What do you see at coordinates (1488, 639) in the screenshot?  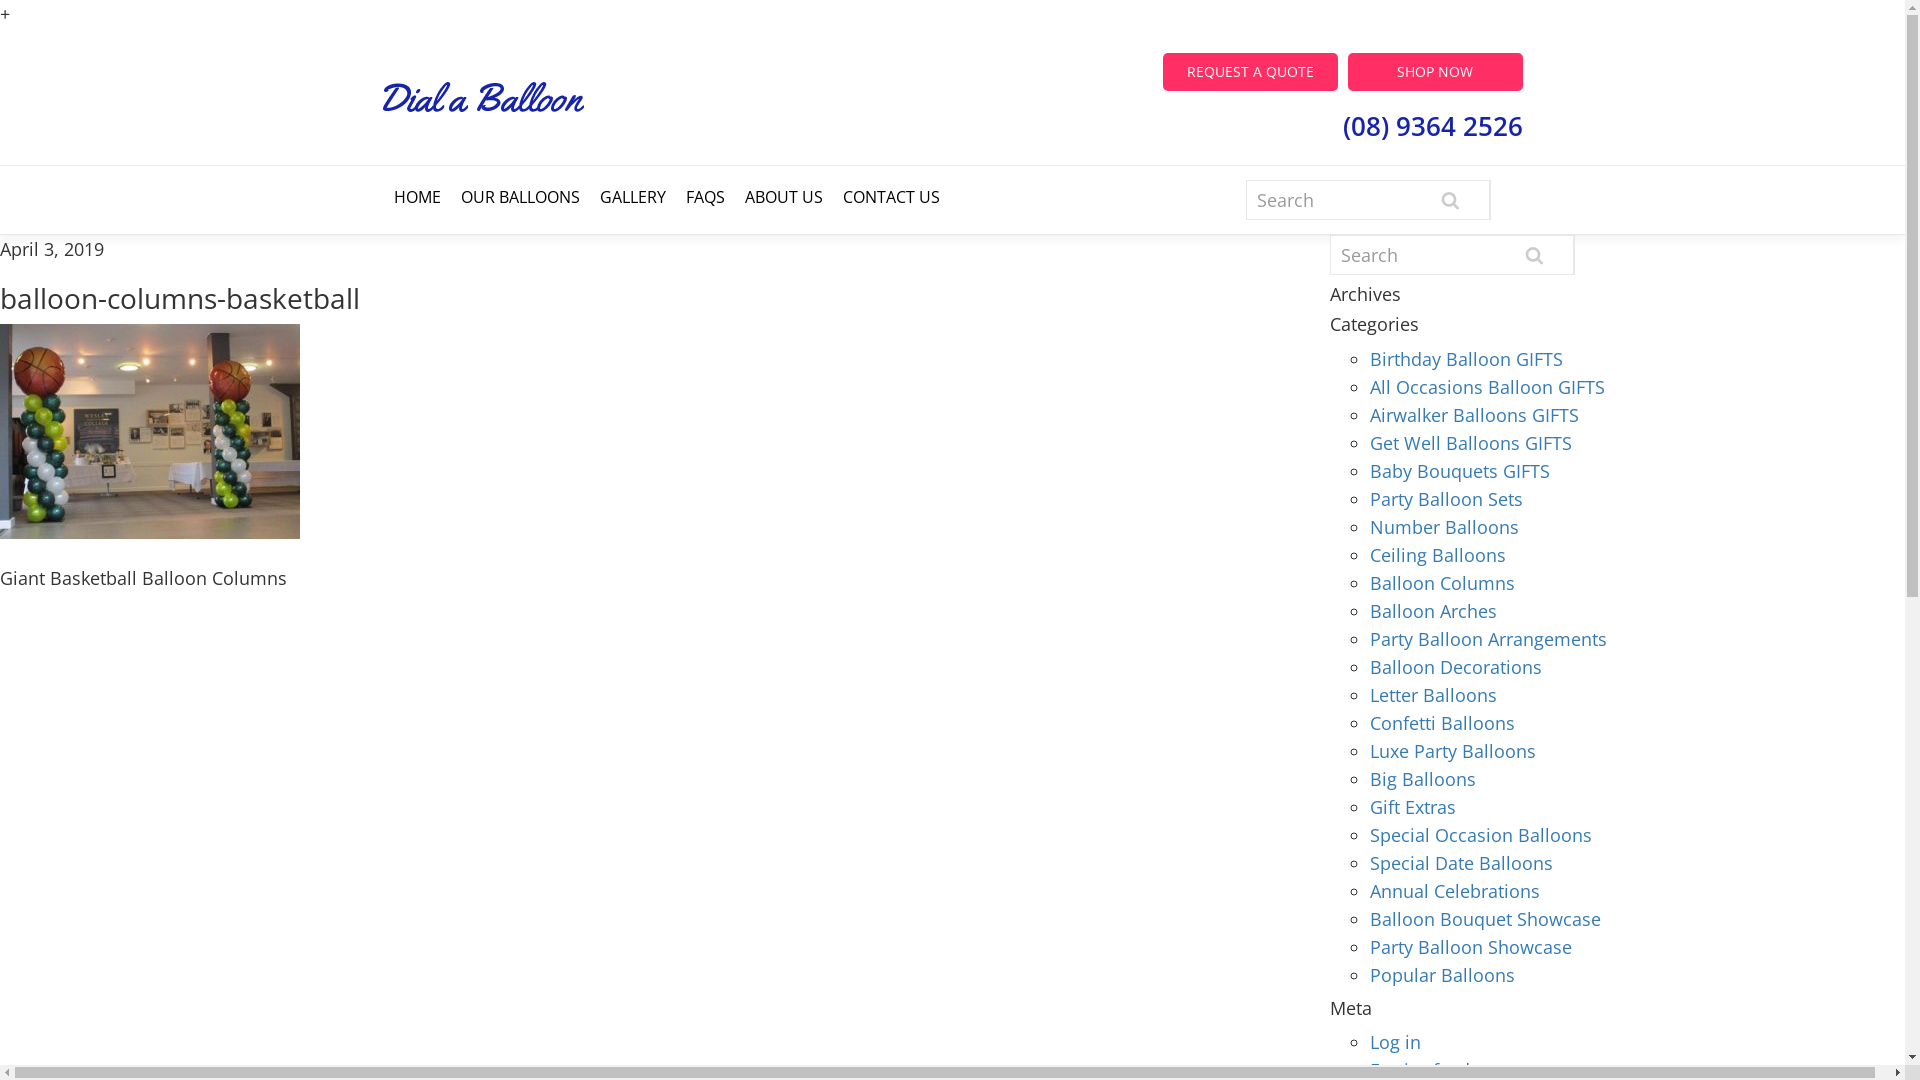 I see `Party Balloon Arrangements` at bounding box center [1488, 639].